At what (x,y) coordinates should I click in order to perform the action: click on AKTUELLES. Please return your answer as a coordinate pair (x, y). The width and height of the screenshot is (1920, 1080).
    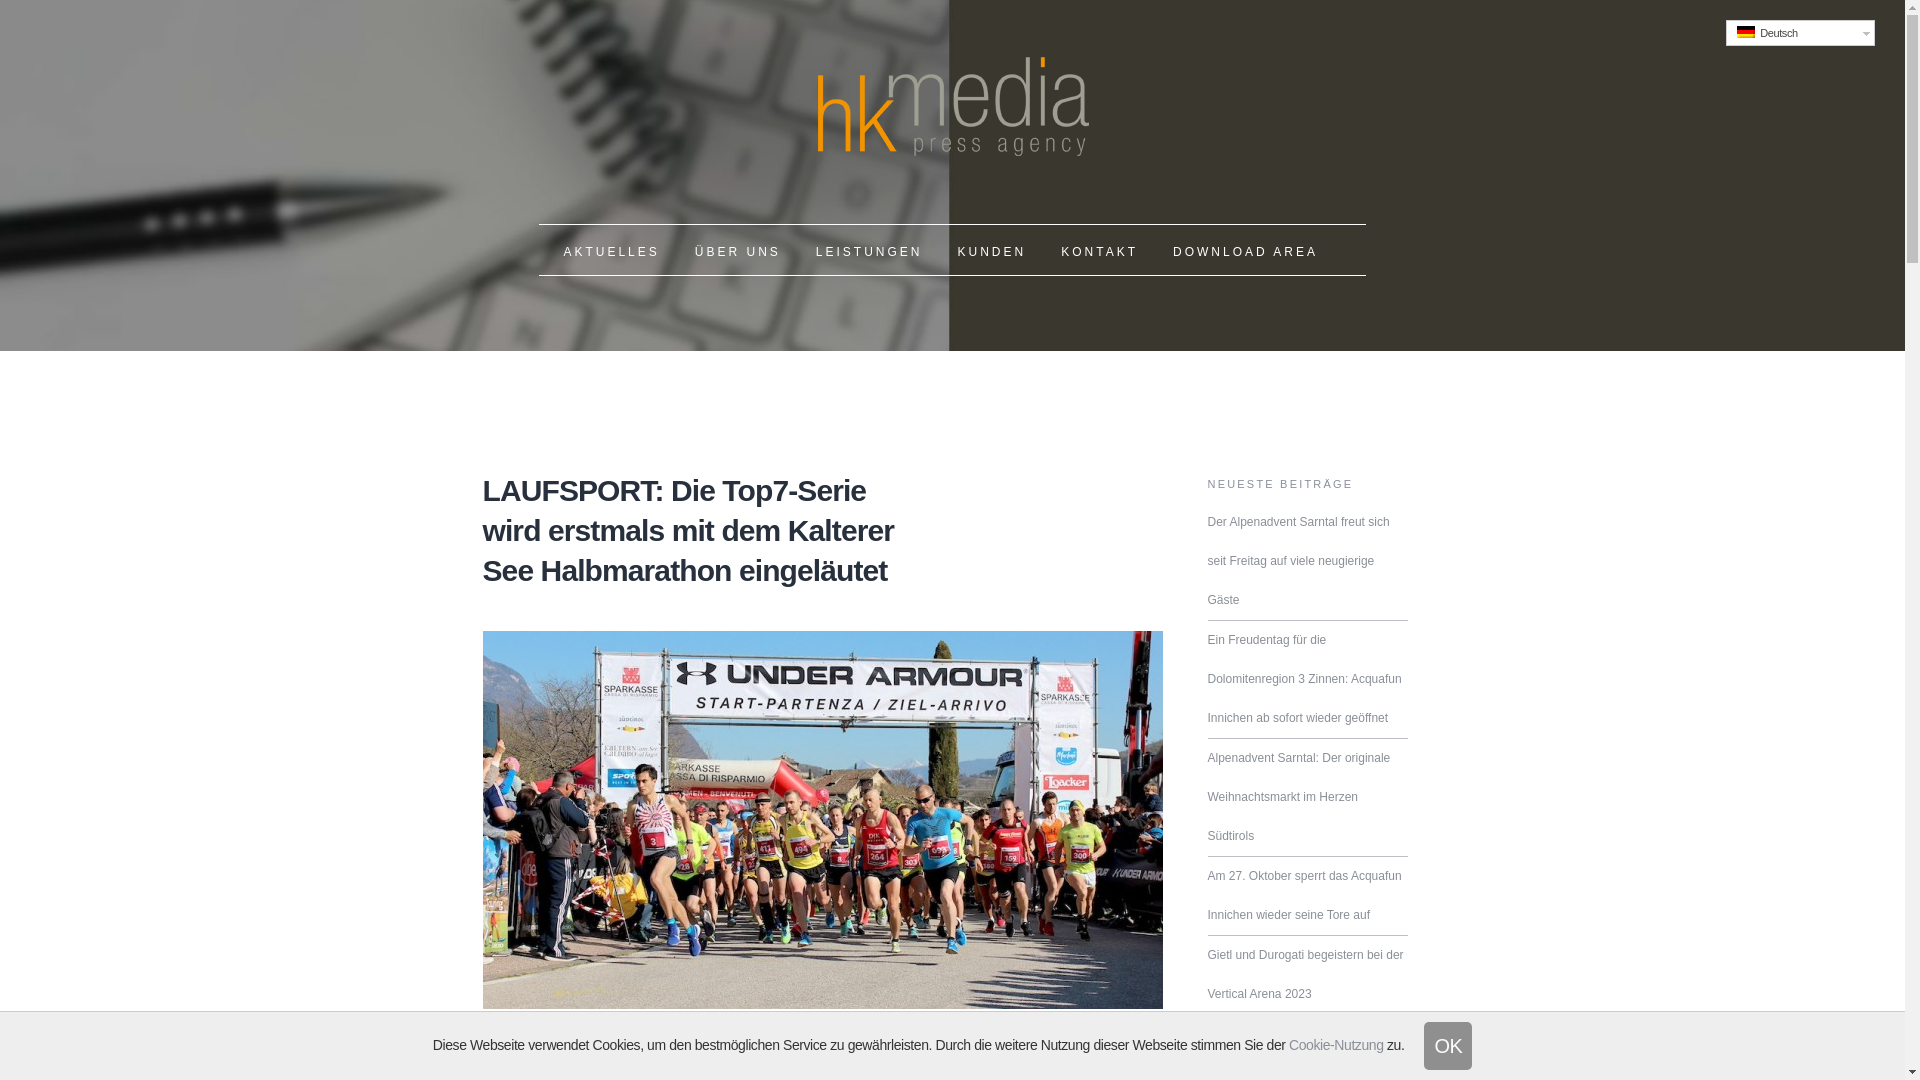
    Looking at the image, I should click on (611, 250).